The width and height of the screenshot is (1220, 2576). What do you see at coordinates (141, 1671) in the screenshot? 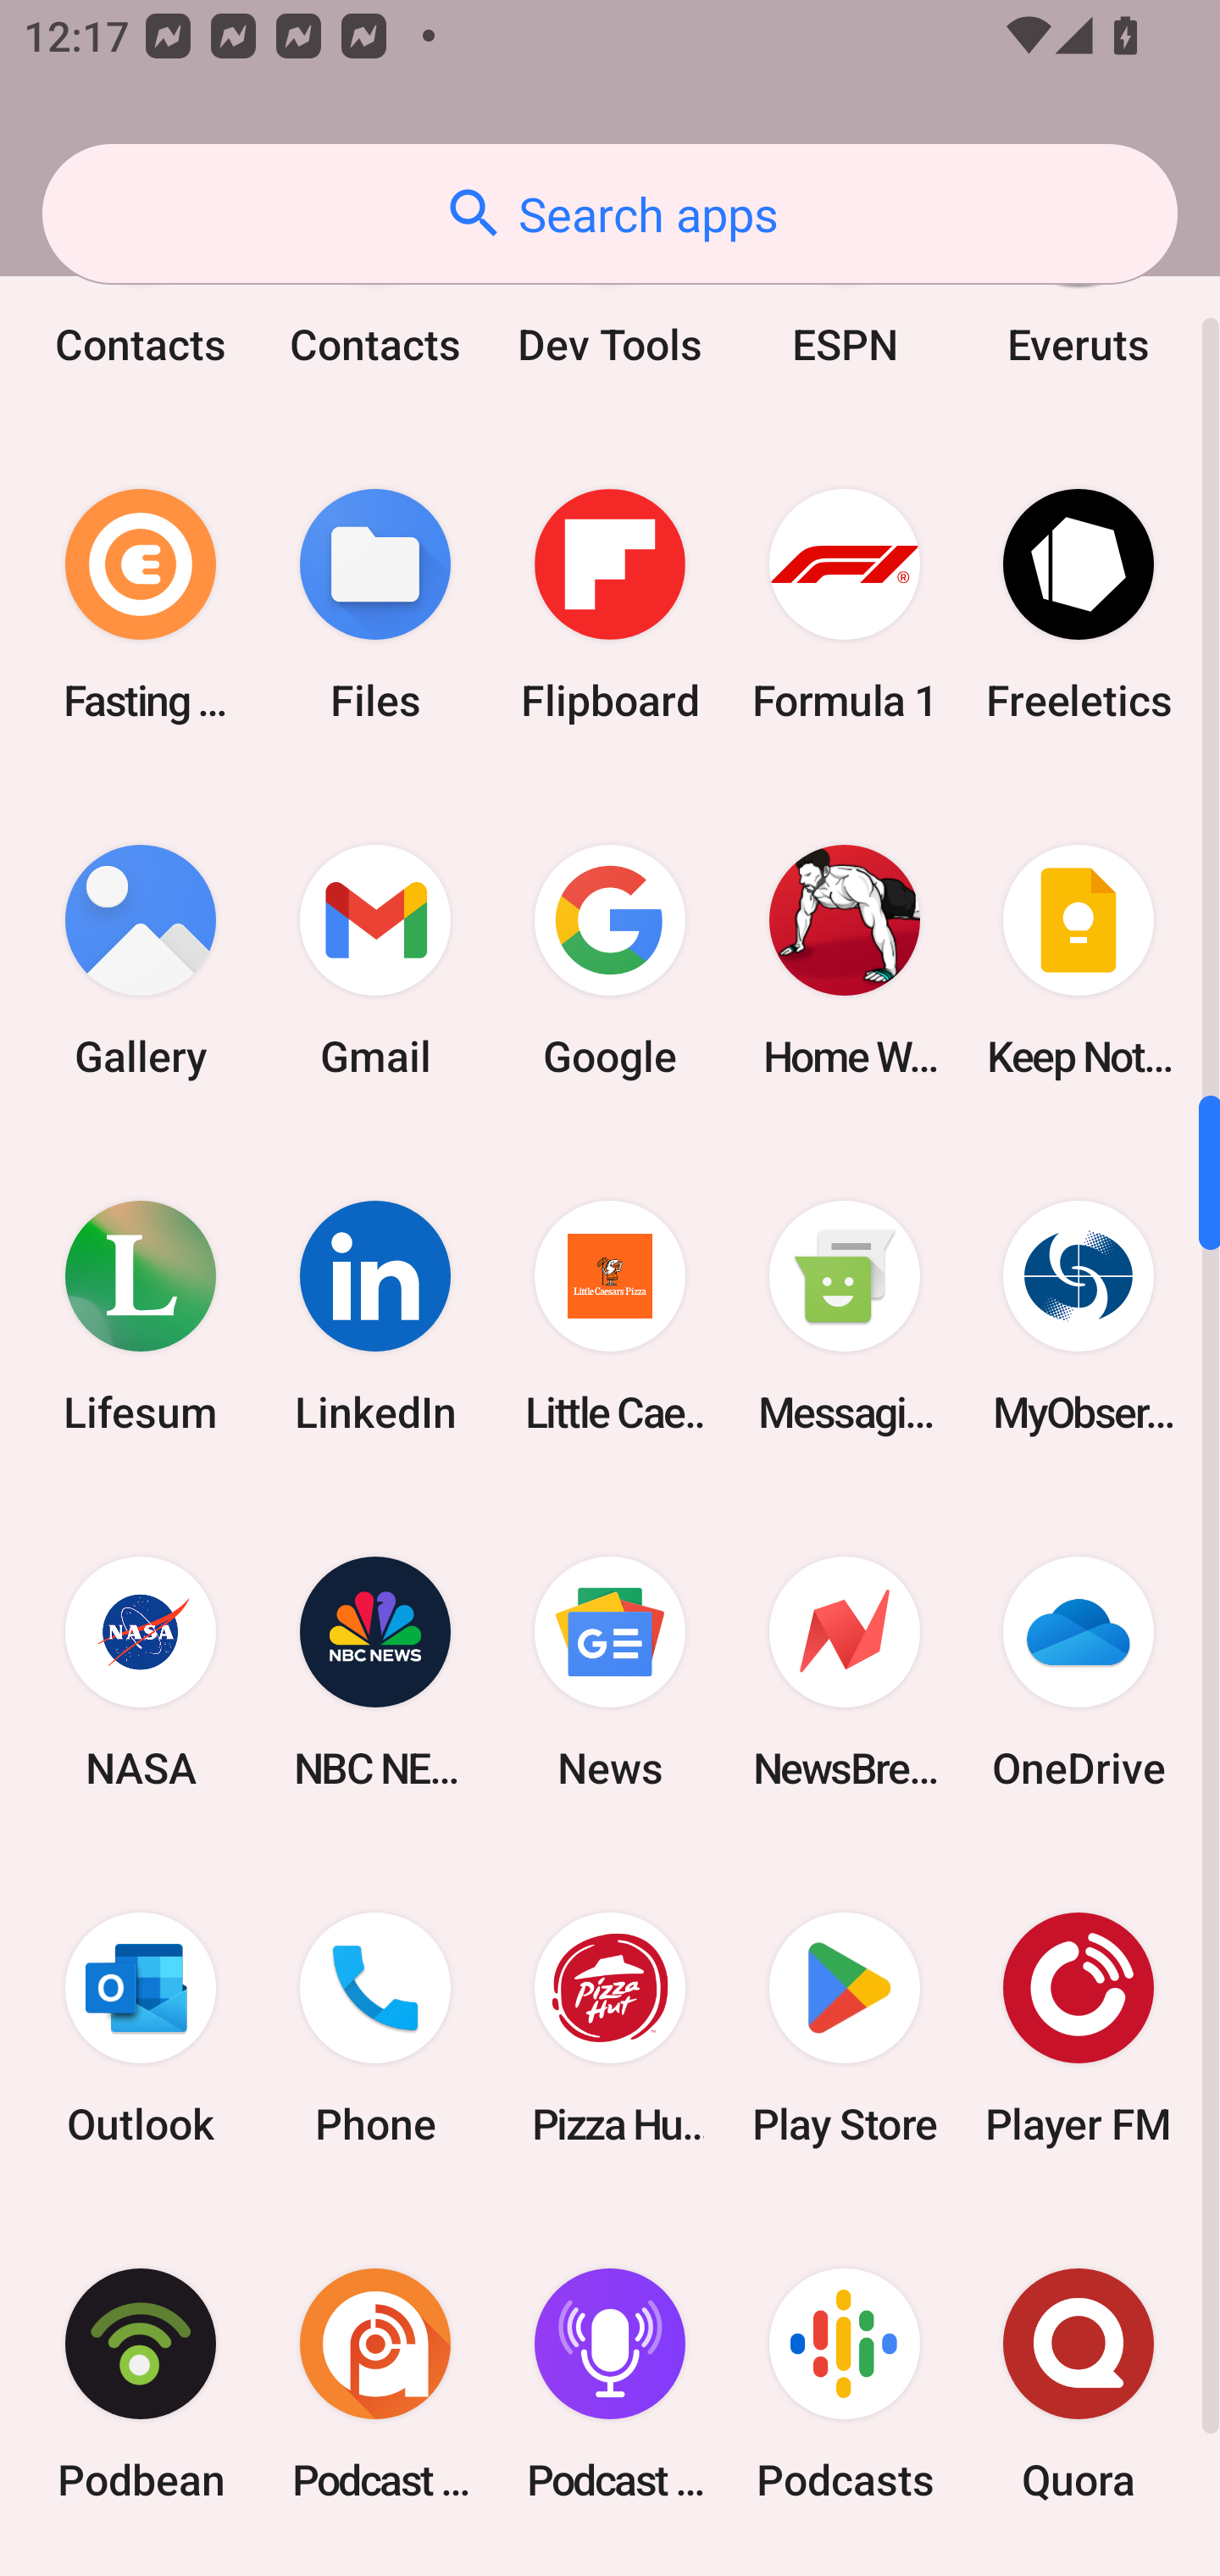
I see `NASA` at bounding box center [141, 1671].